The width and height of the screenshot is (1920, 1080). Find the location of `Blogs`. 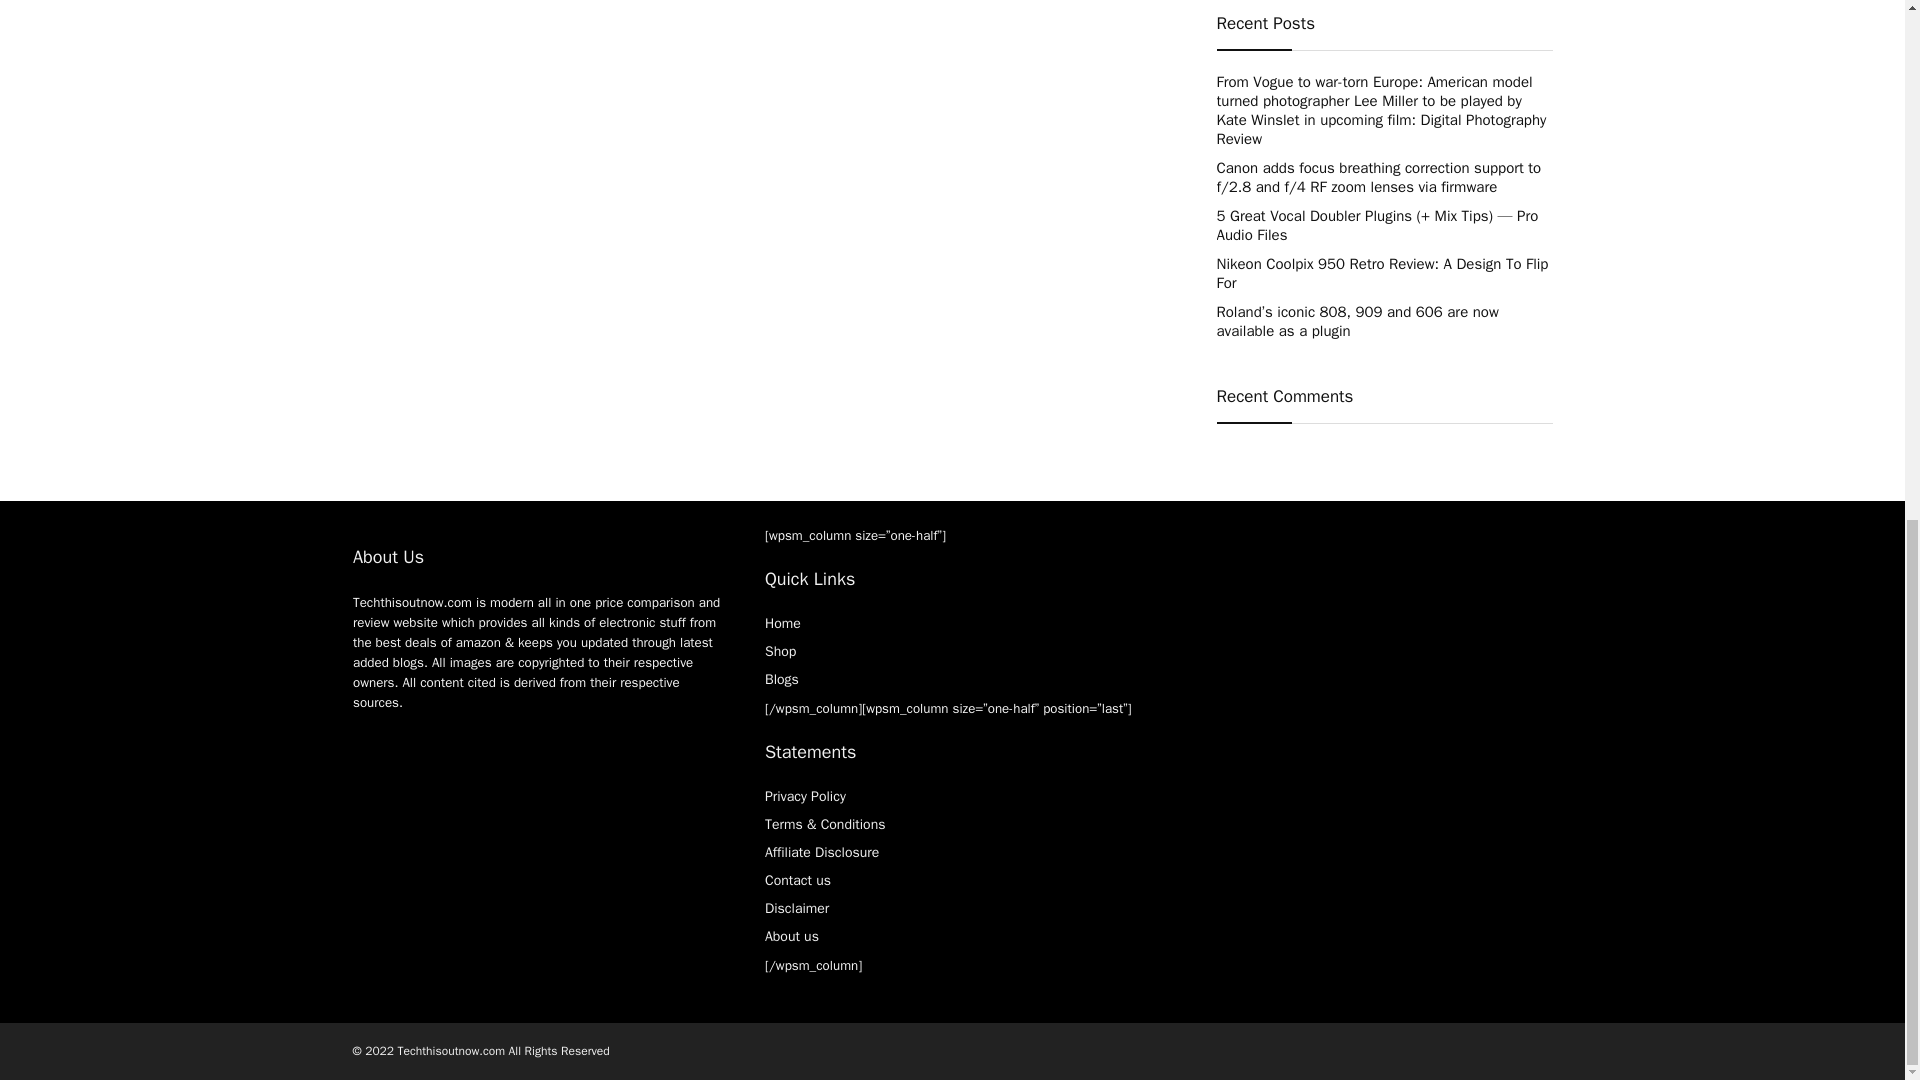

Blogs is located at coordinates (781, 678).